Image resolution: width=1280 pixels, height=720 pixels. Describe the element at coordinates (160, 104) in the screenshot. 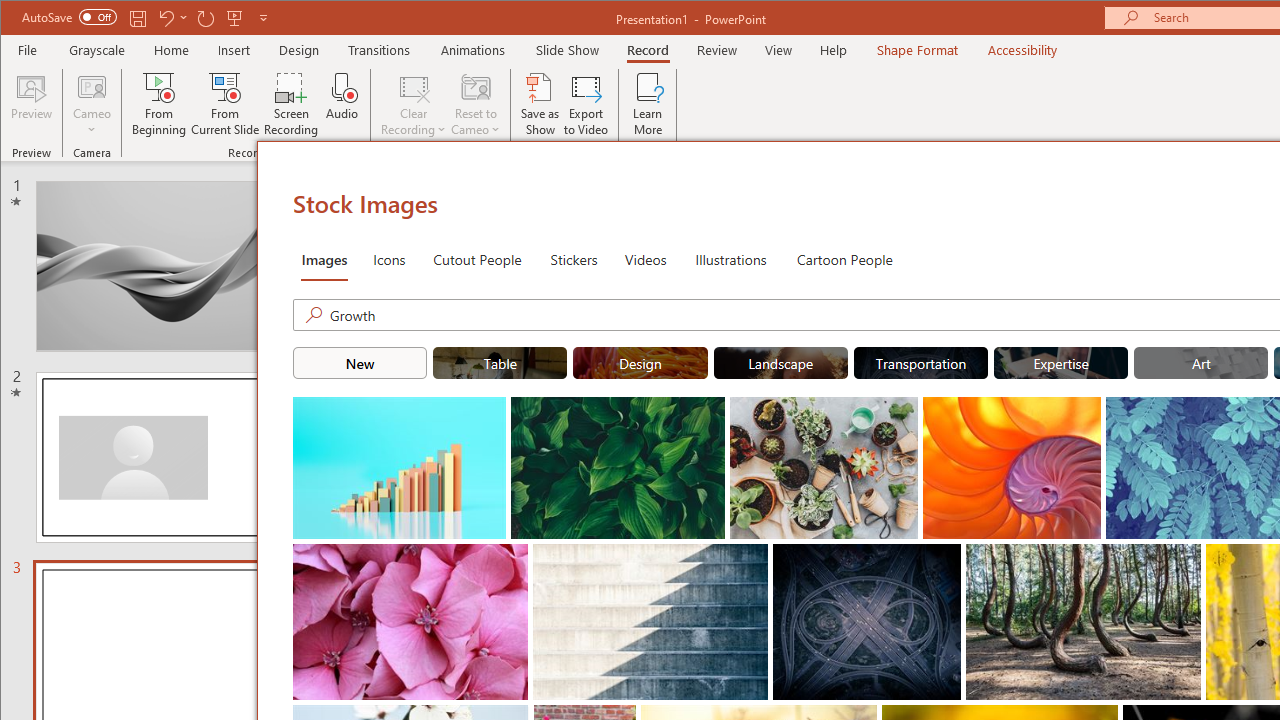

I see `From Beginning...` at that location.